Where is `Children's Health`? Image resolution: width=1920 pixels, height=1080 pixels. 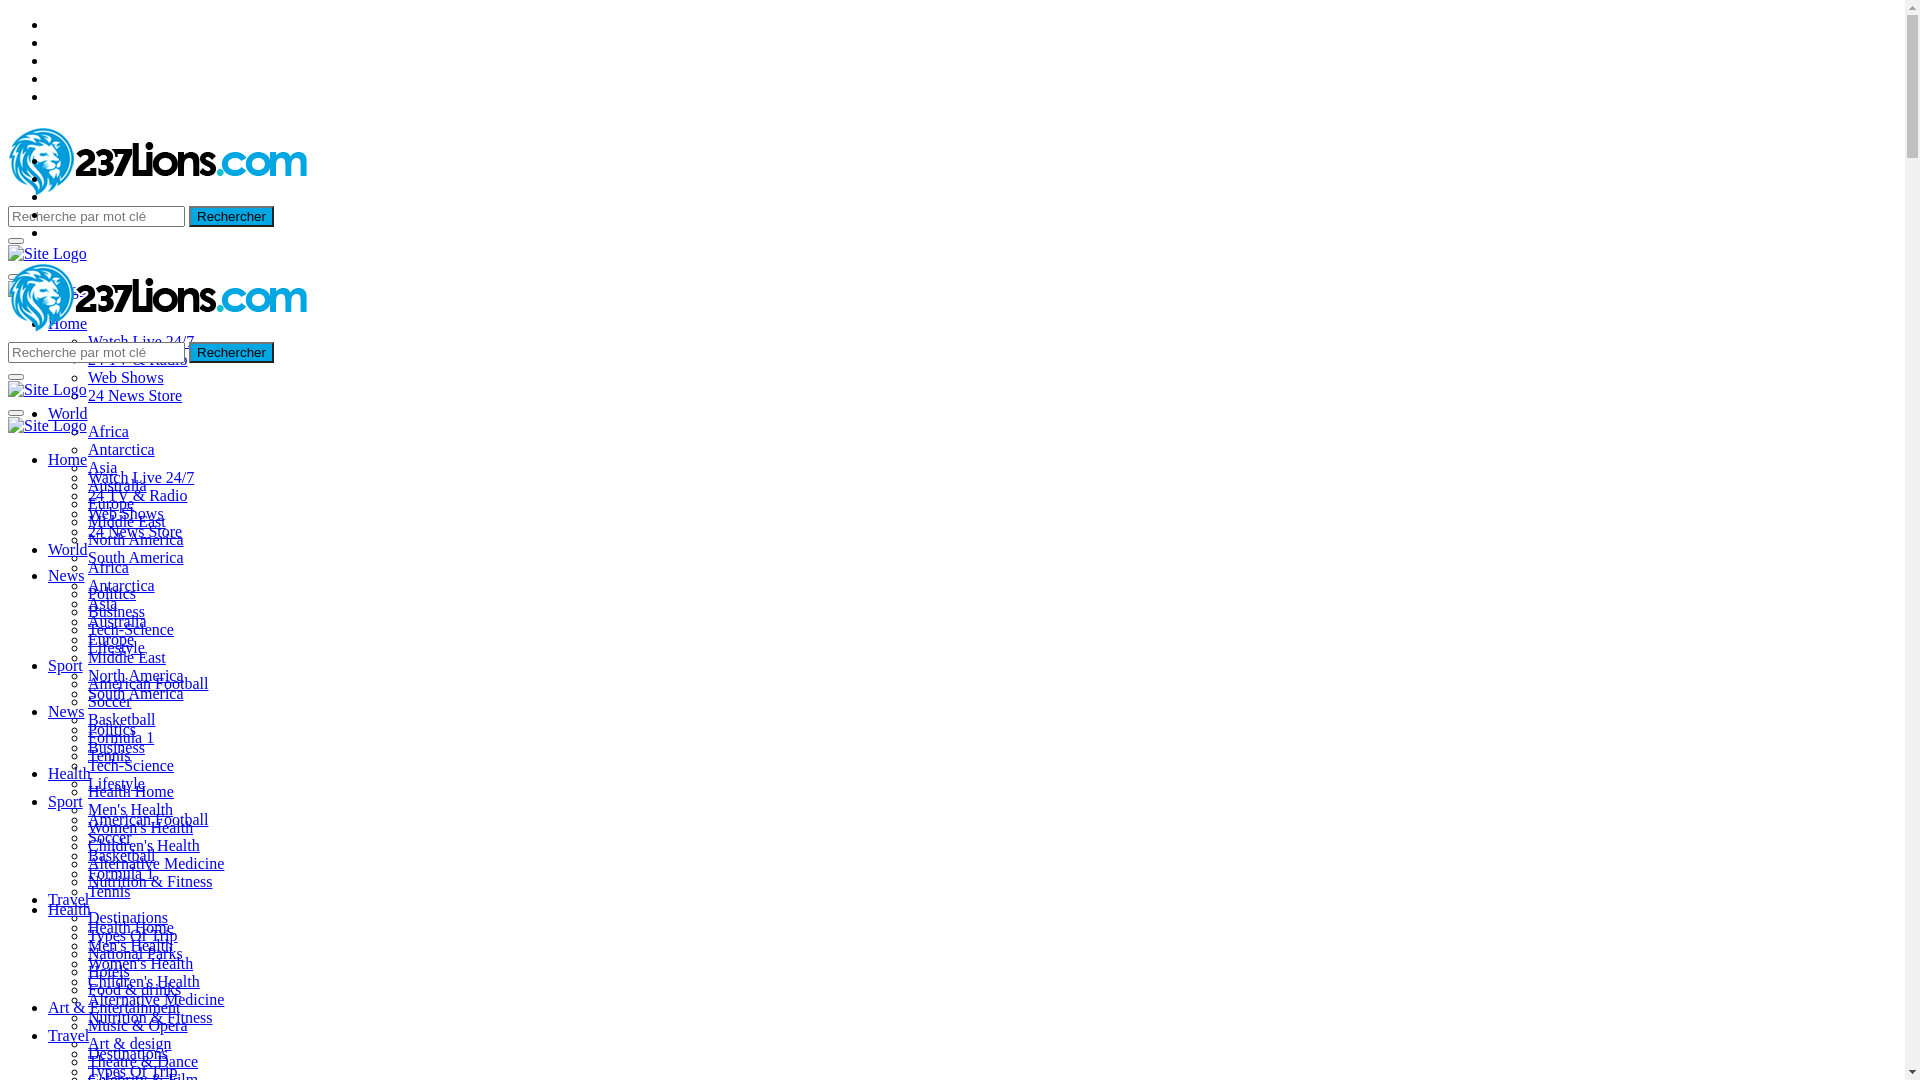
Children's Health is located at coordinates (144, 982).